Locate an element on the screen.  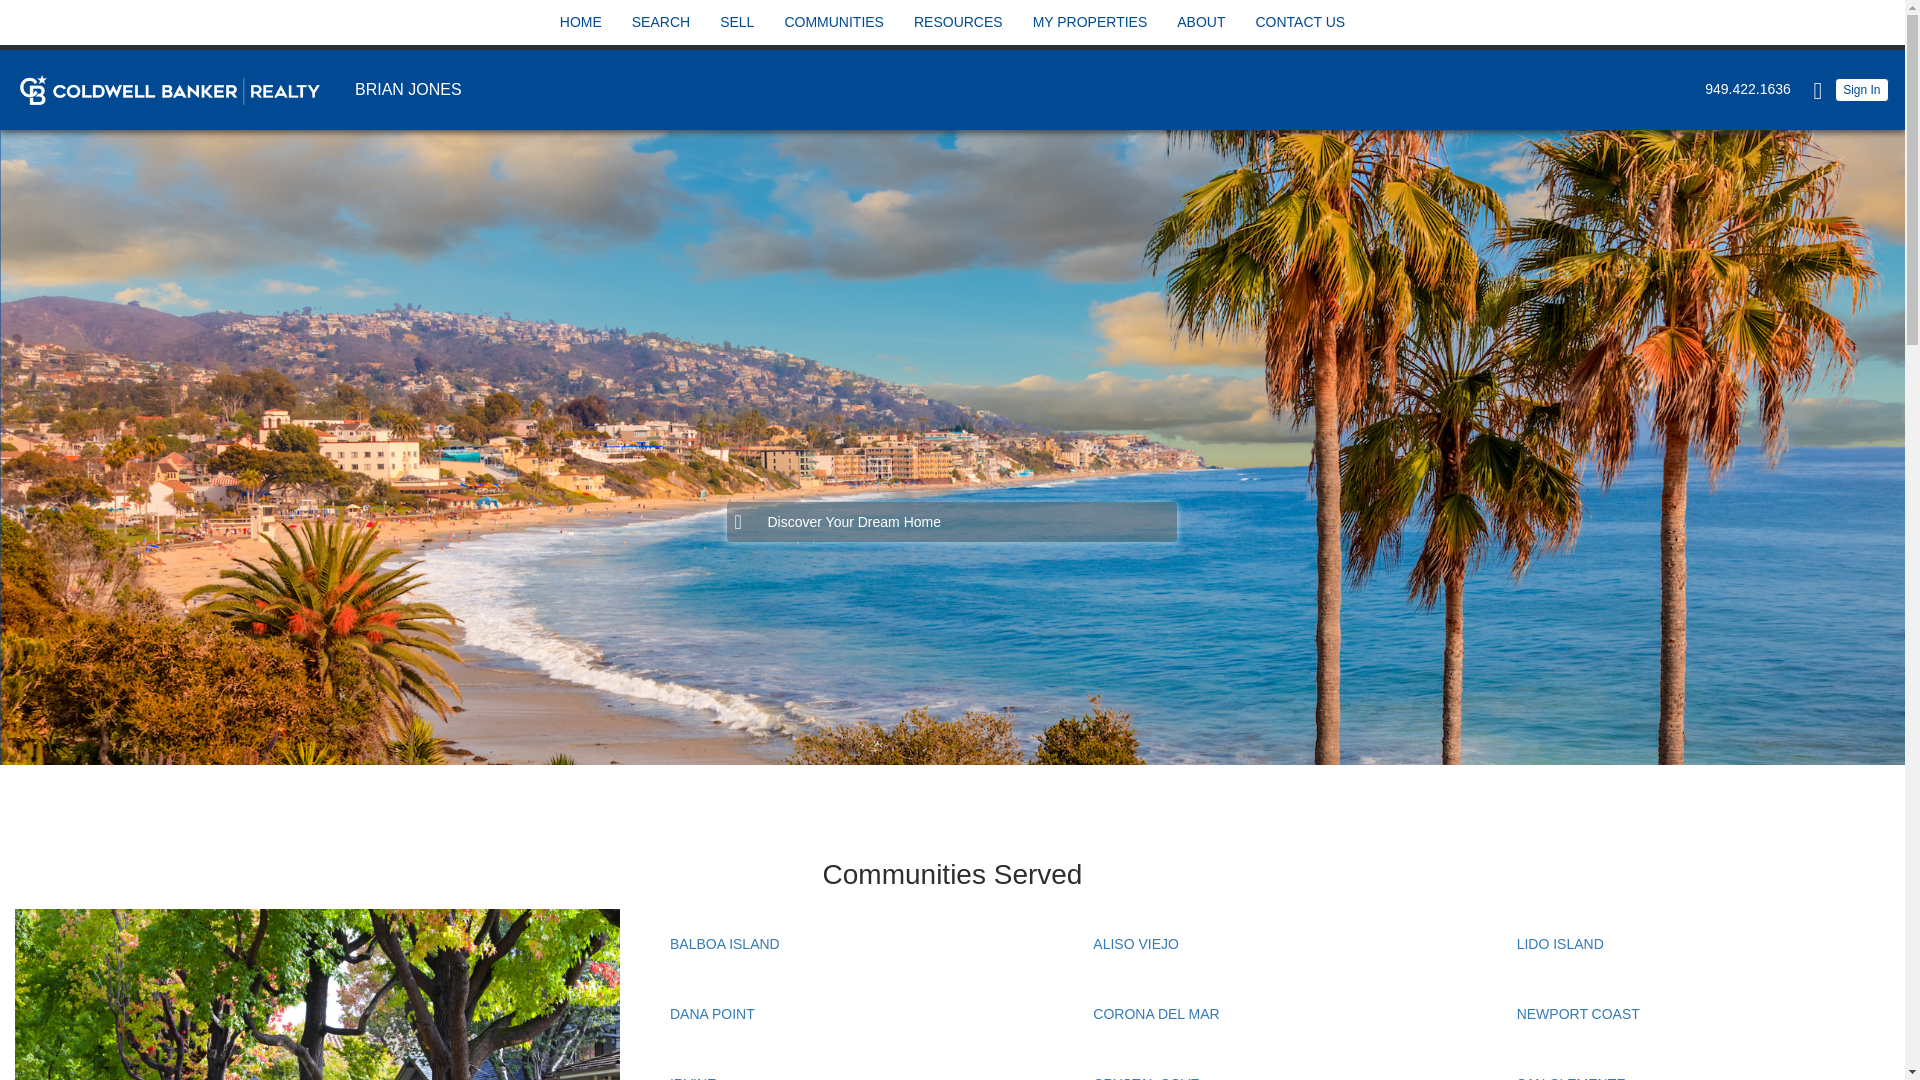
SEARCH is located at coordinates (661, 23).